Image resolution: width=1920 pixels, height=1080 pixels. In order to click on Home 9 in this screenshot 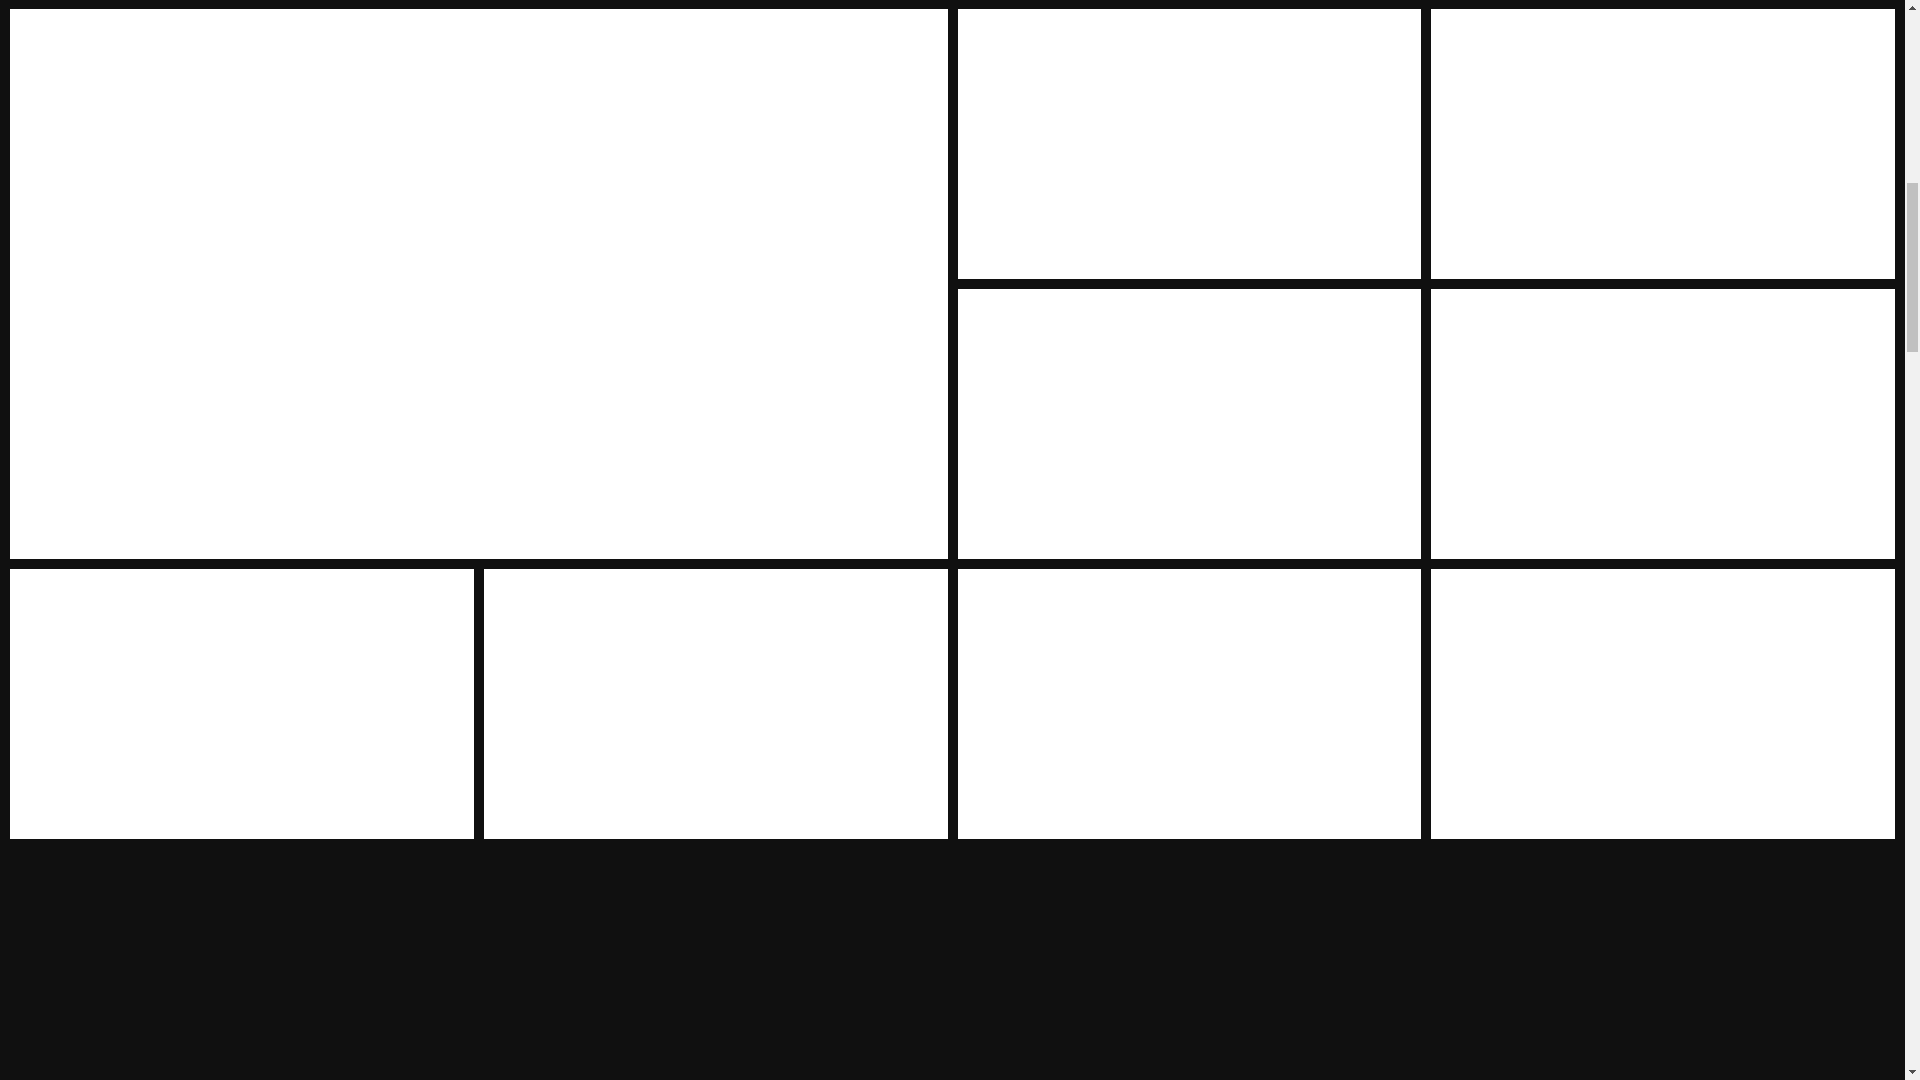, I will do `click(1190, 704)`.